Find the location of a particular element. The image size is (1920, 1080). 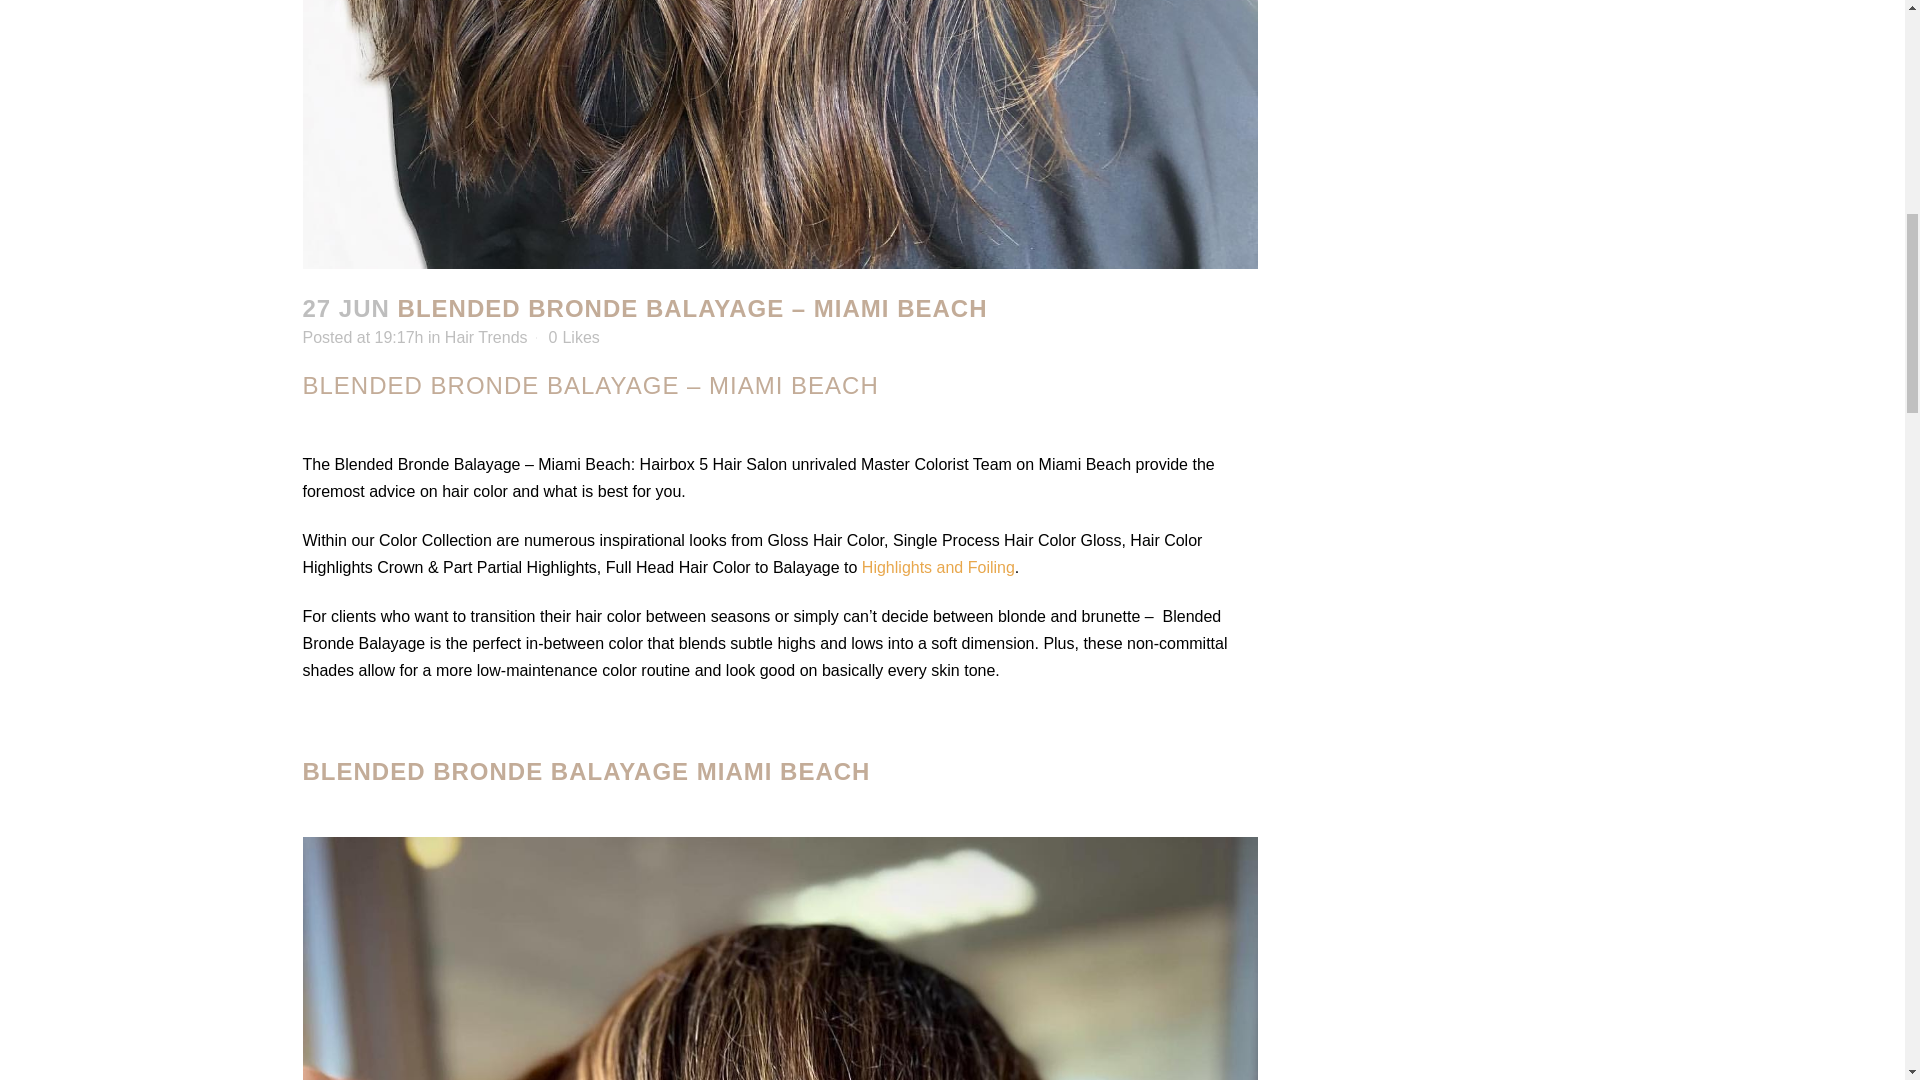

Hair Trends is located at coordinates (486, 337).